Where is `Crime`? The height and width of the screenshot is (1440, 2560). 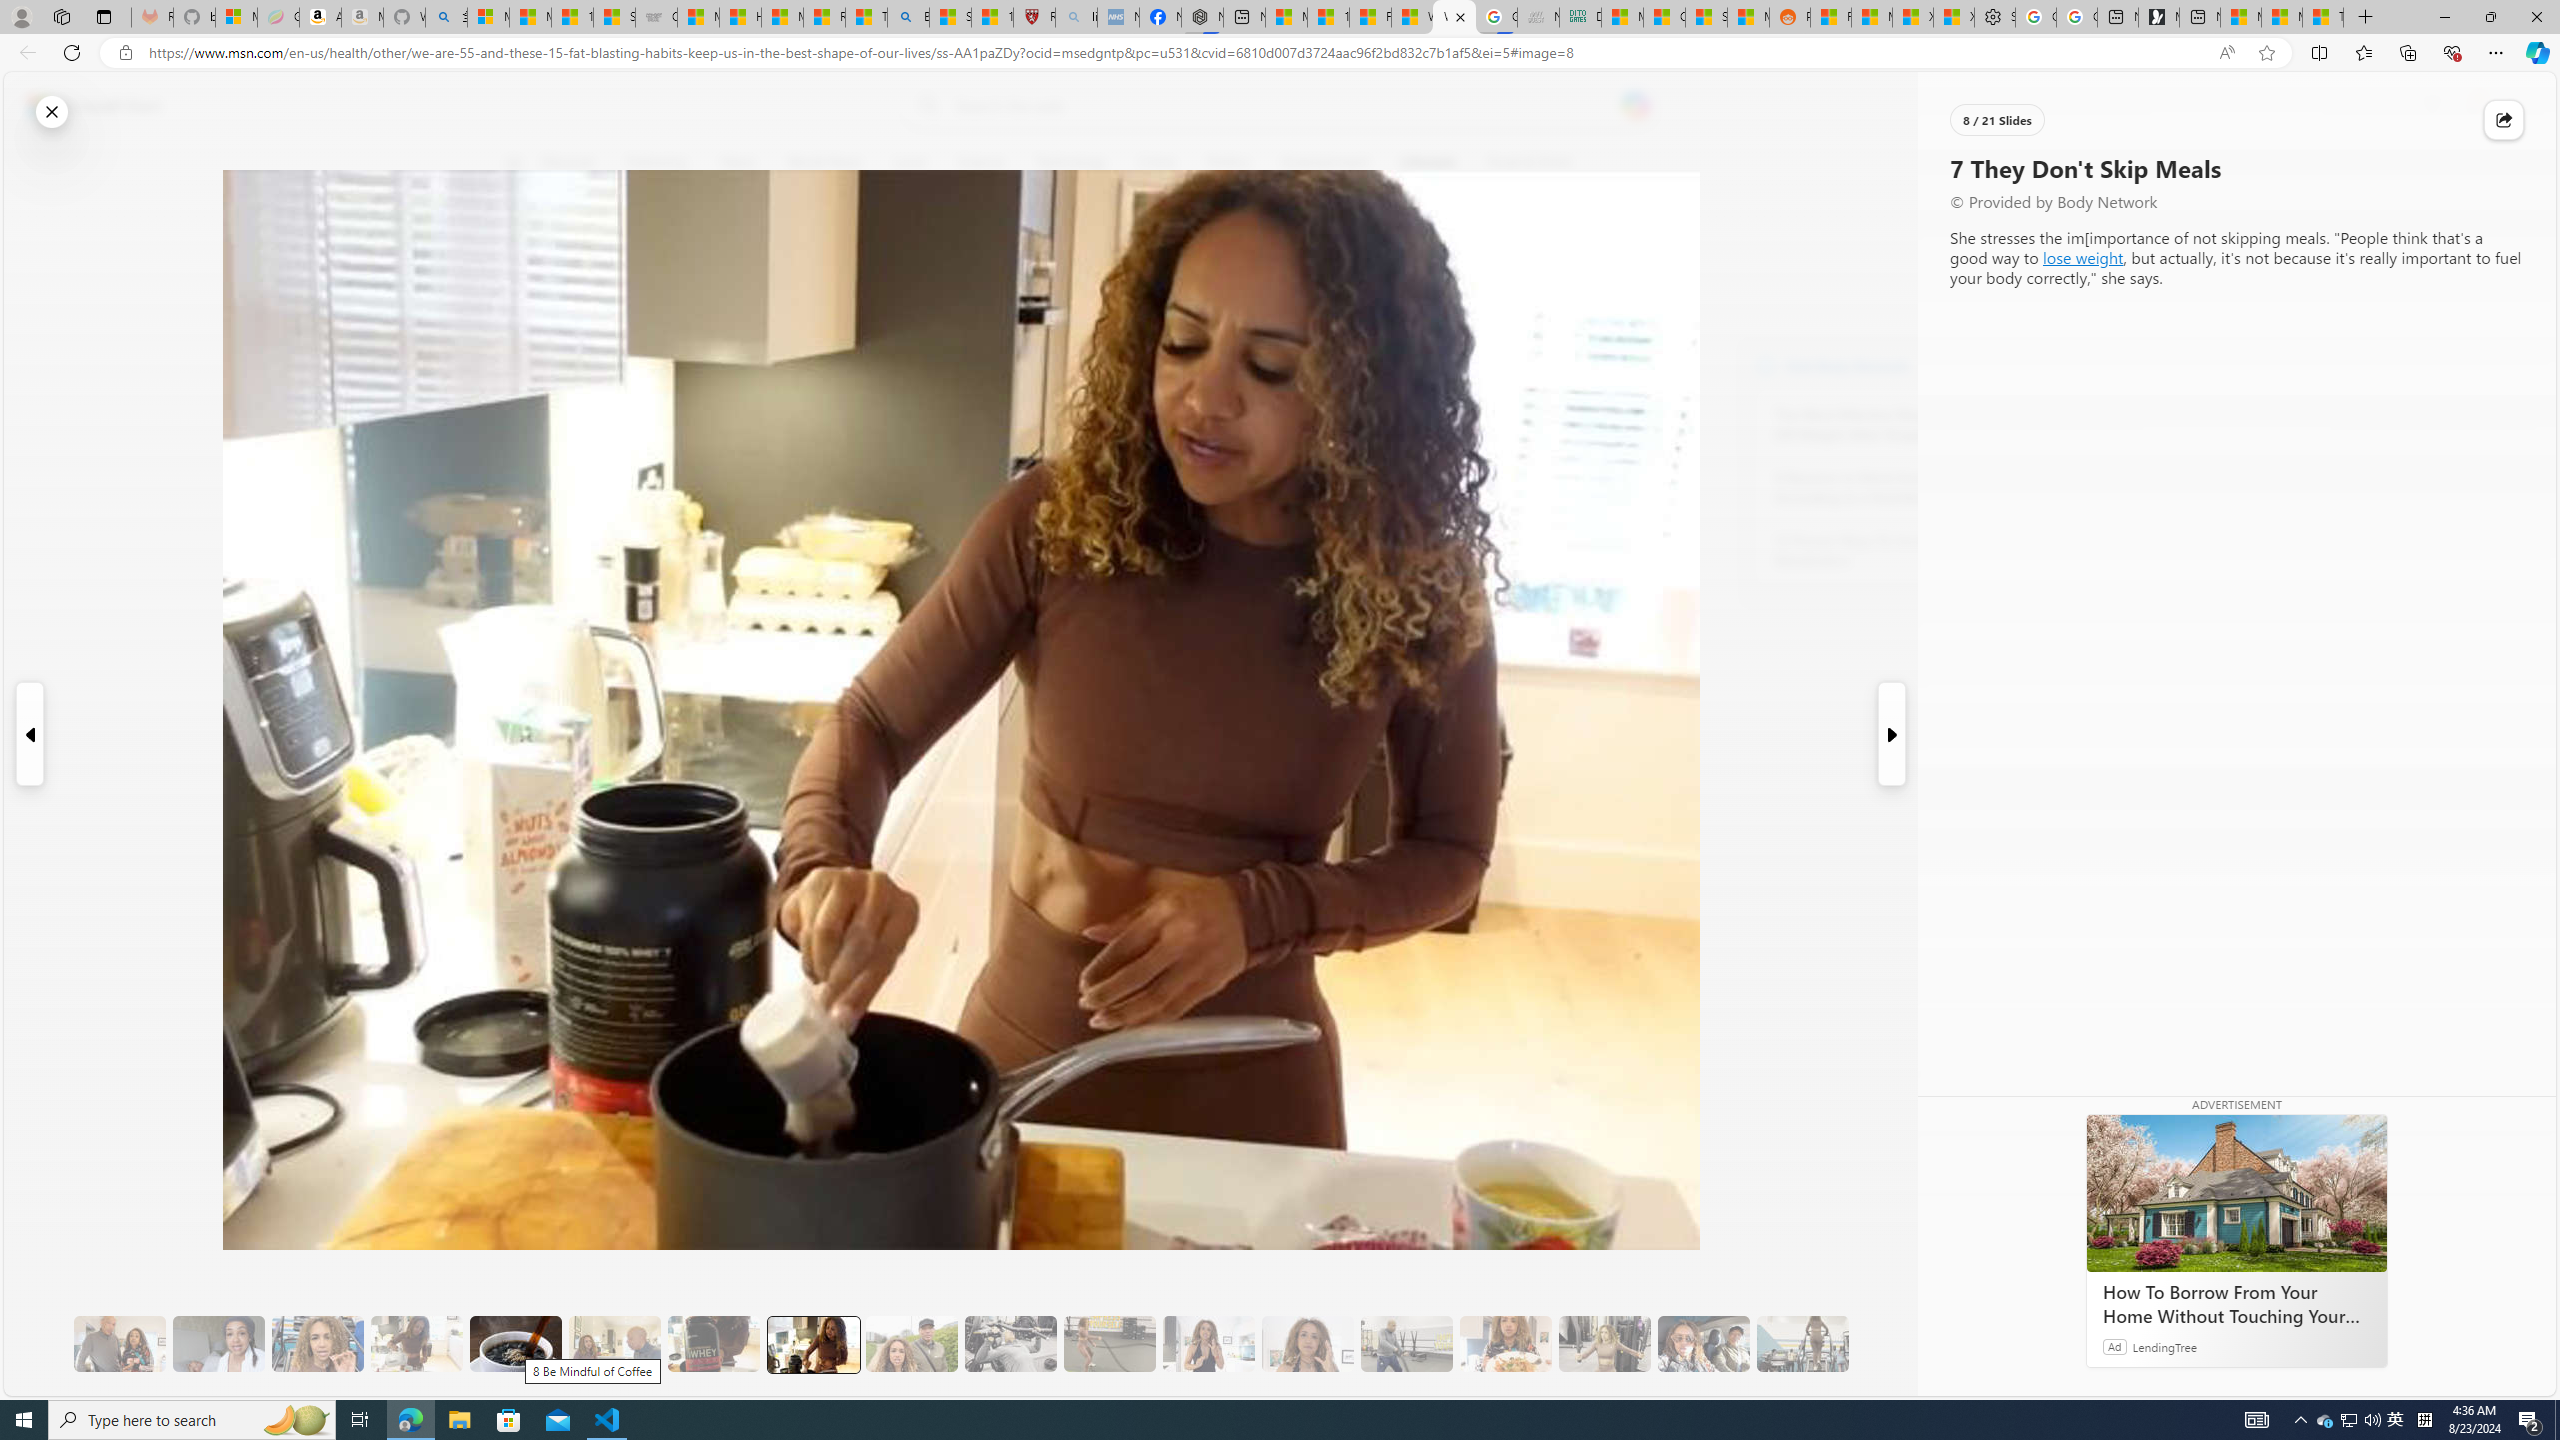
Crime is located at coordinates (1156, 163).